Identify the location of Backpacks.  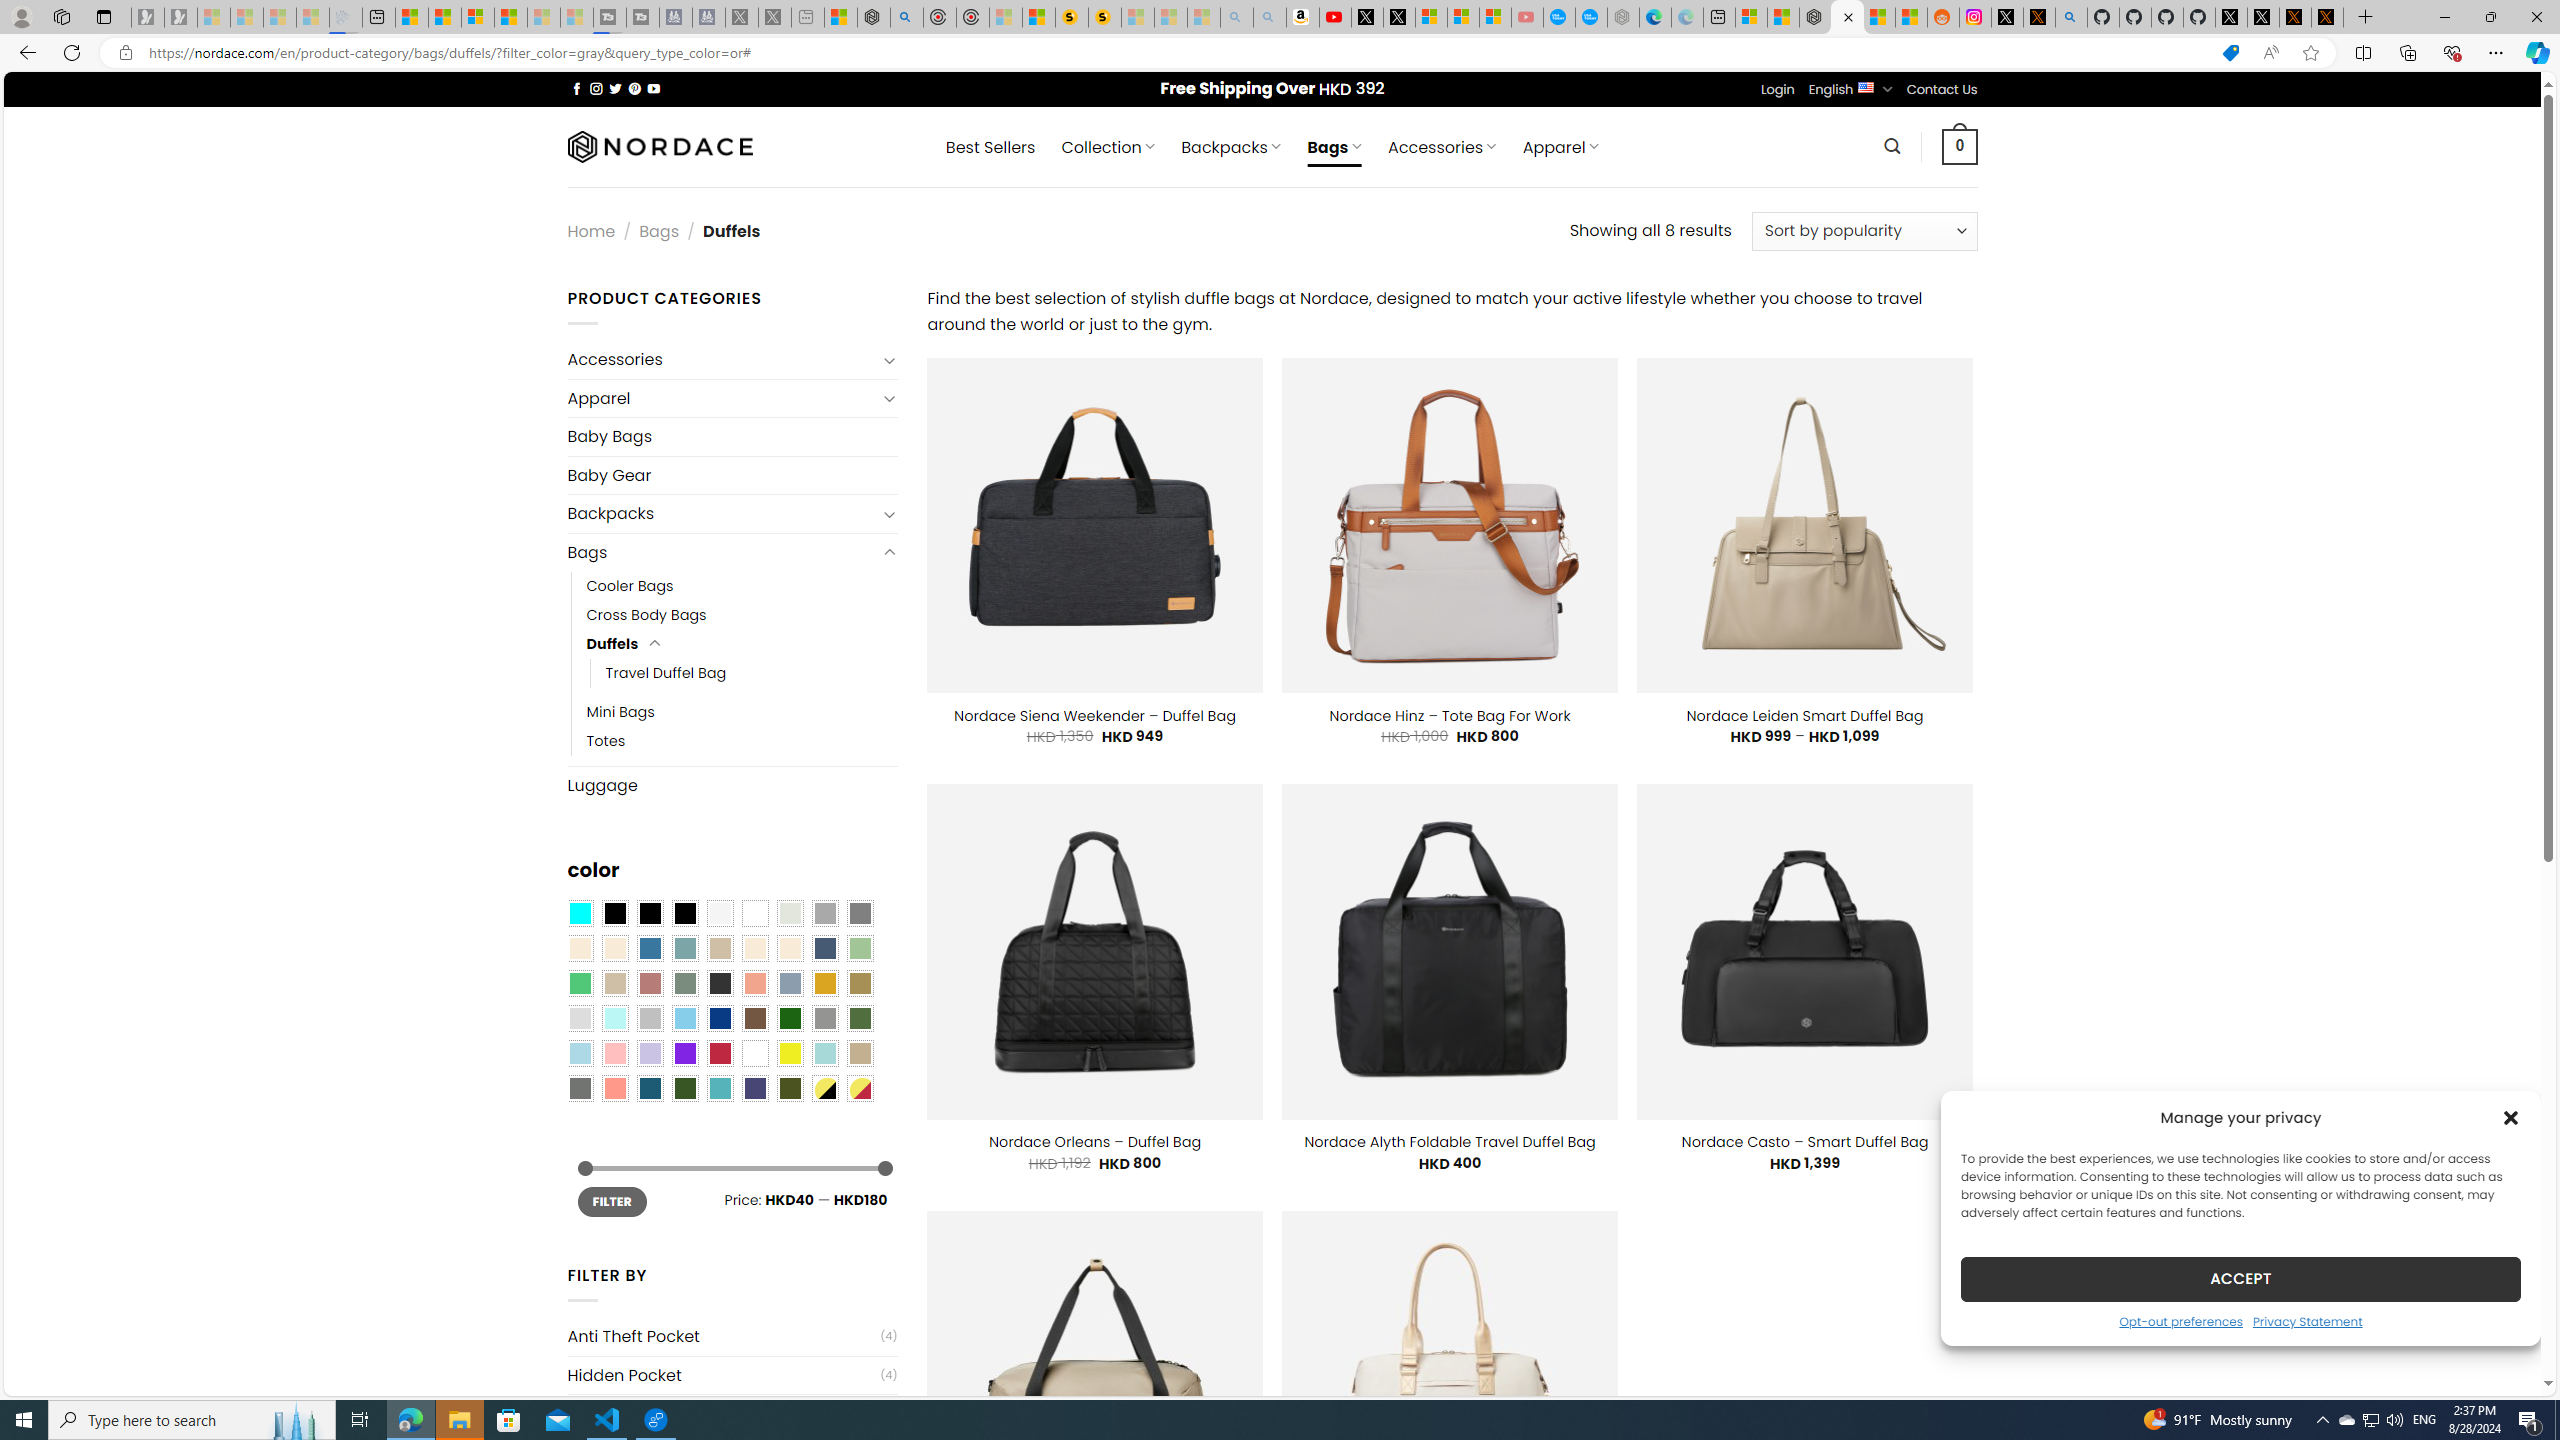
(722, 514).